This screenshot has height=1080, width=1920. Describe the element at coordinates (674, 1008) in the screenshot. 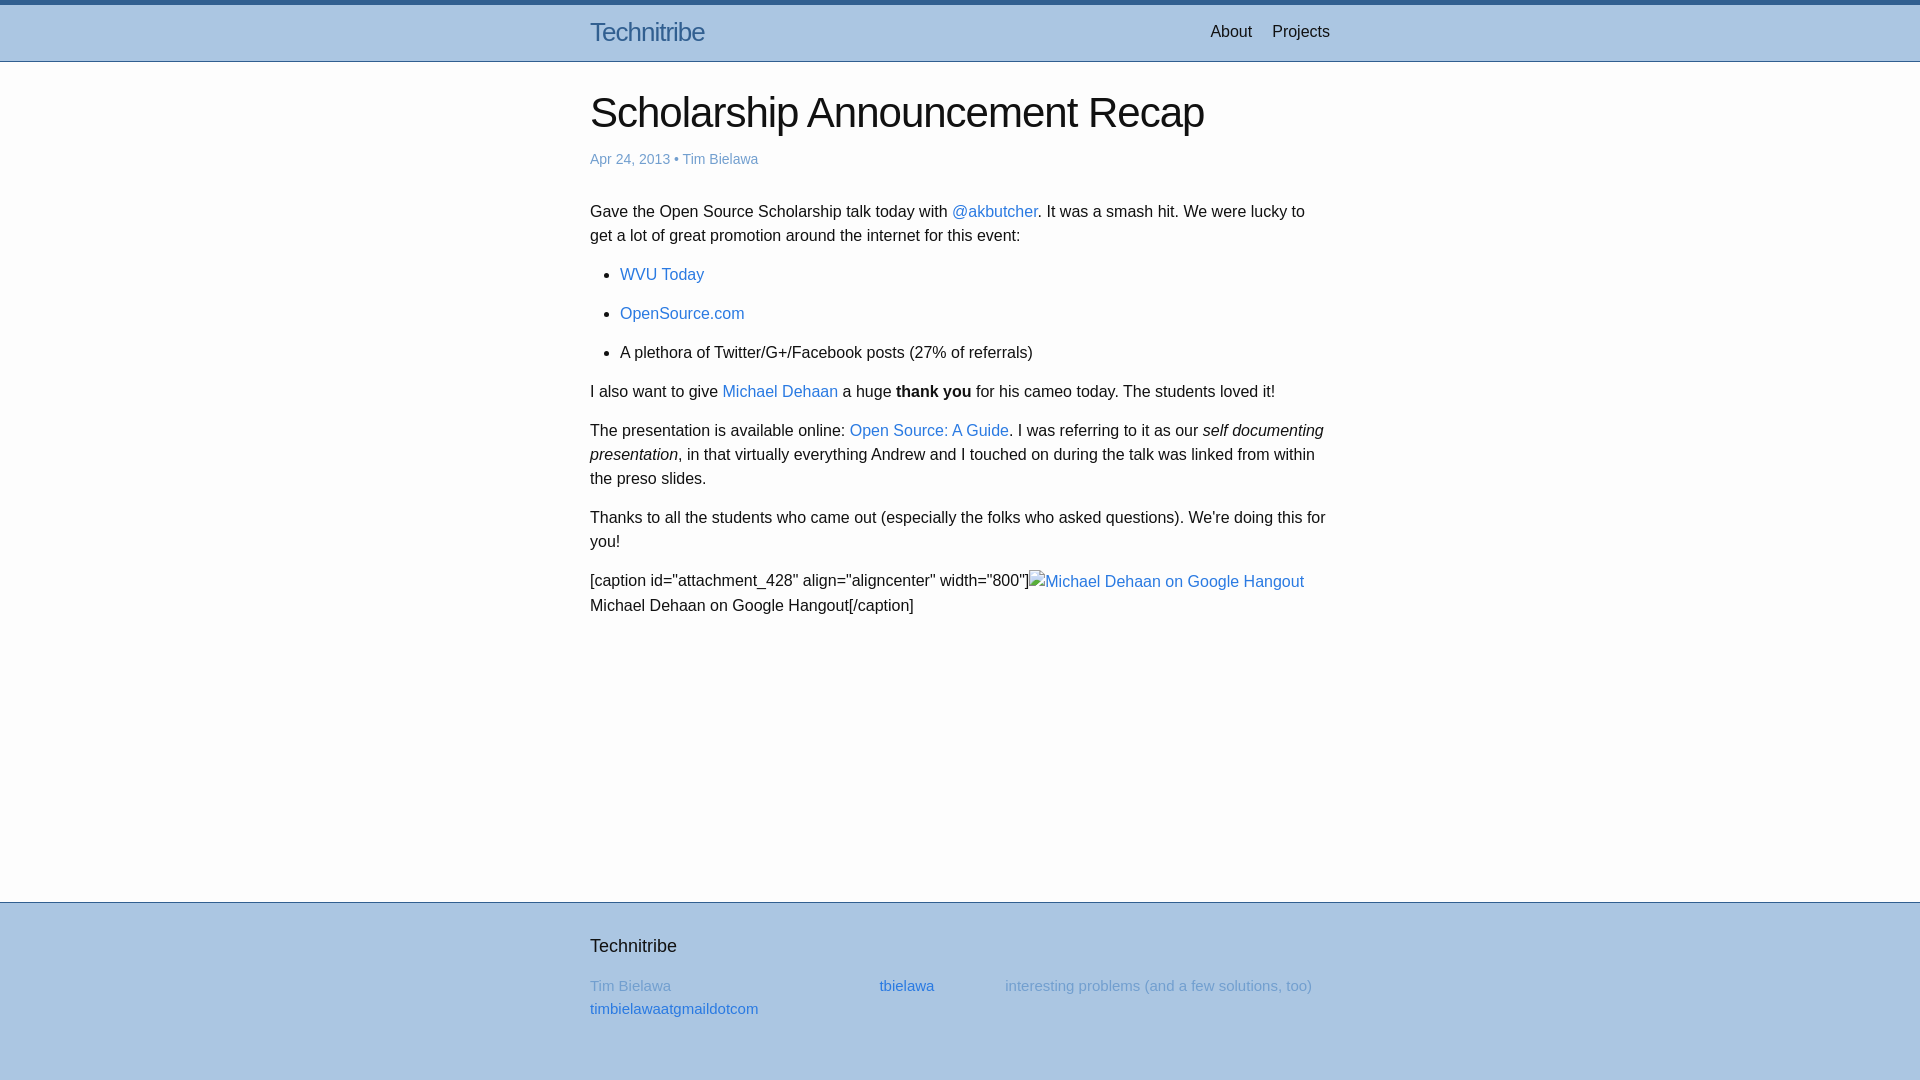

I see `timbielawaatgmaildotcom` at that location.